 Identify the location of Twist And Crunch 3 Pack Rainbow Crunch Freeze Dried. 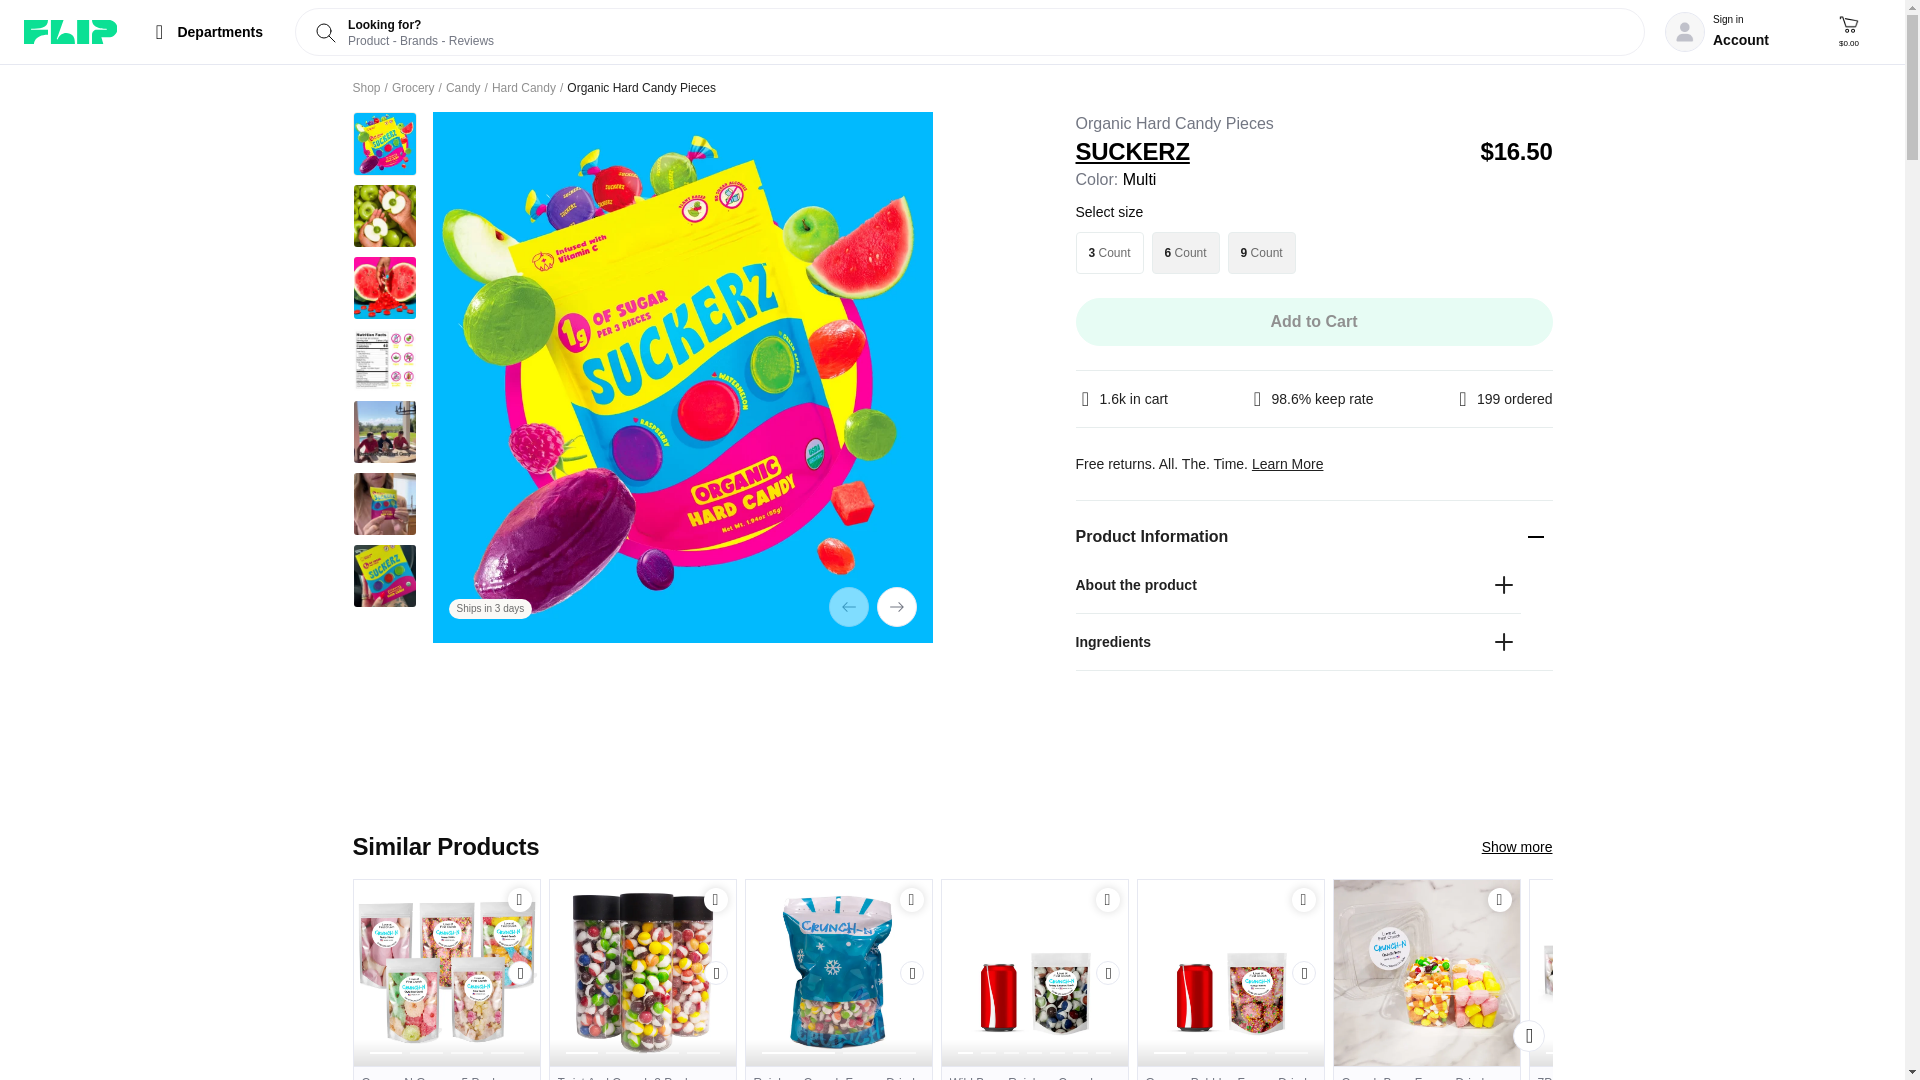
(642, 1072).